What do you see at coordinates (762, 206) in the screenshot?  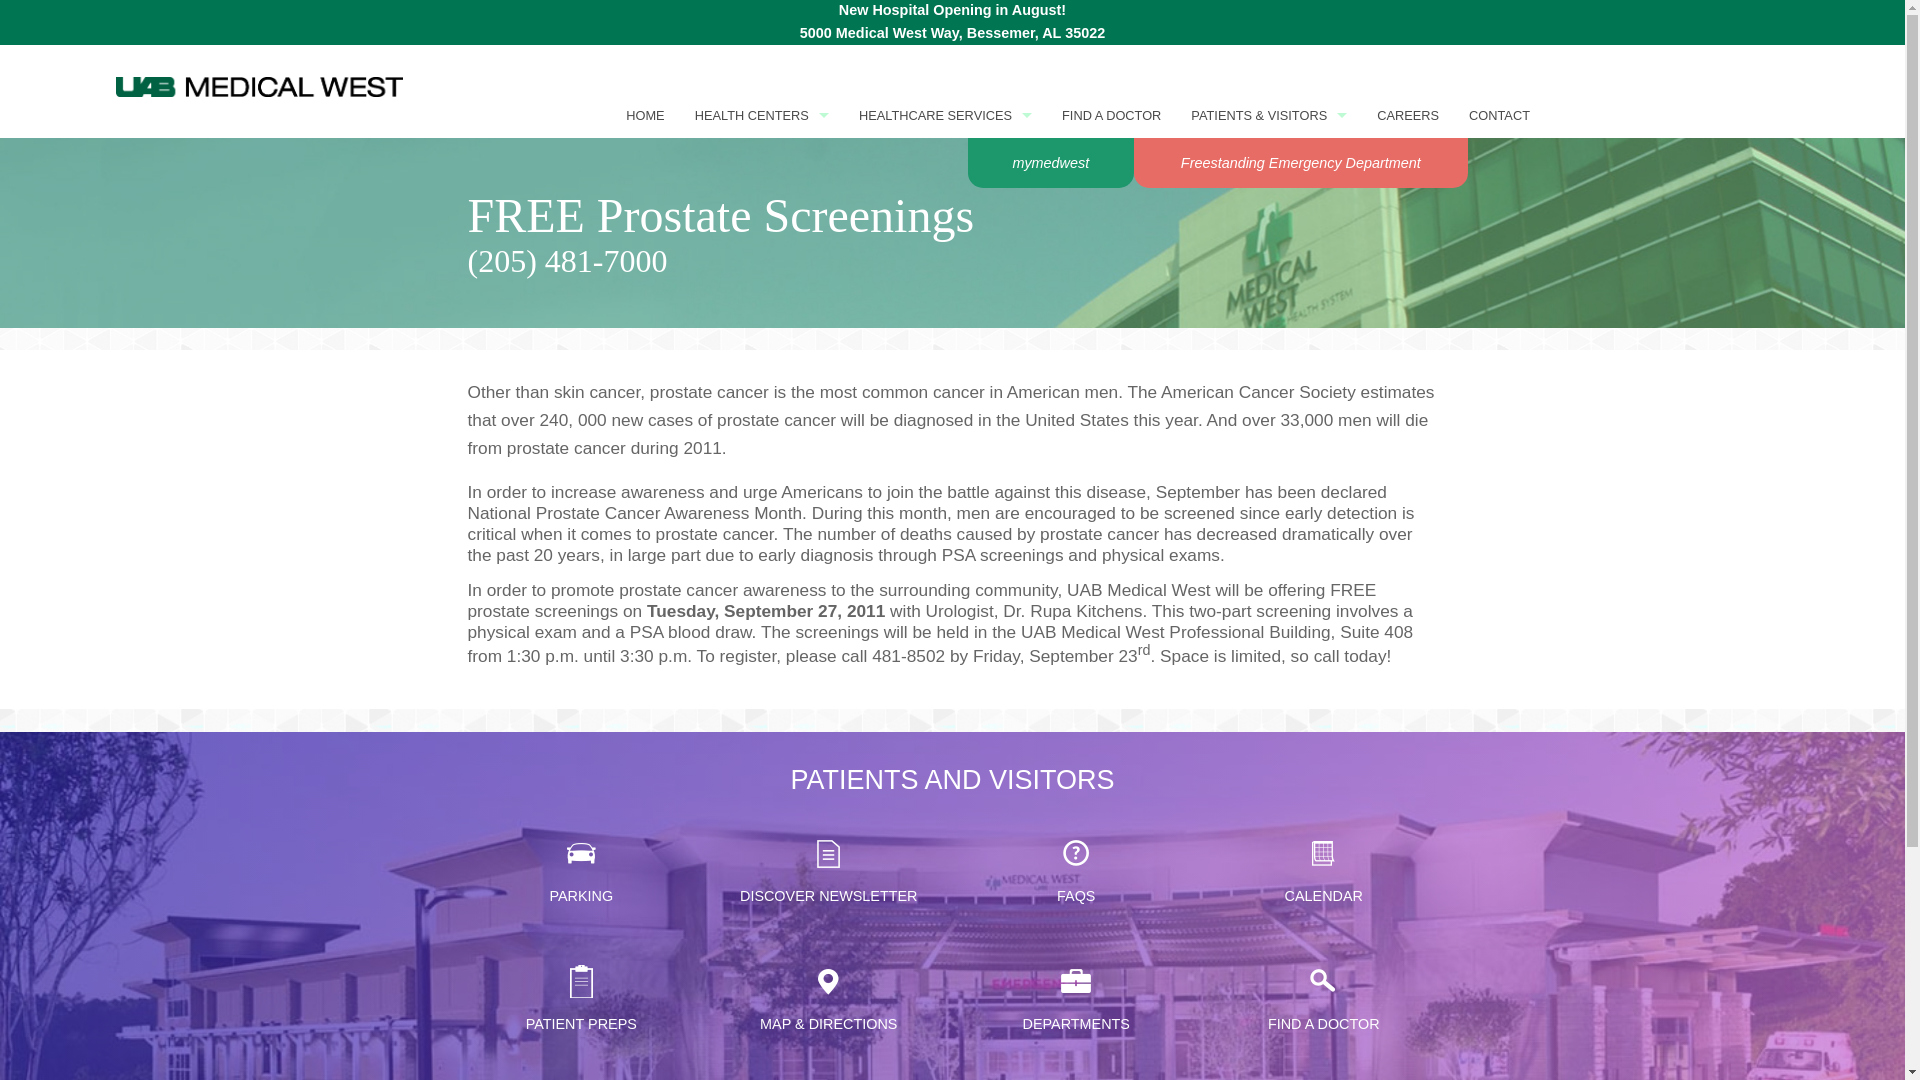 I see `MEDICAL WEST BESSEMER CLINIC` at bounding box center [762, 206].